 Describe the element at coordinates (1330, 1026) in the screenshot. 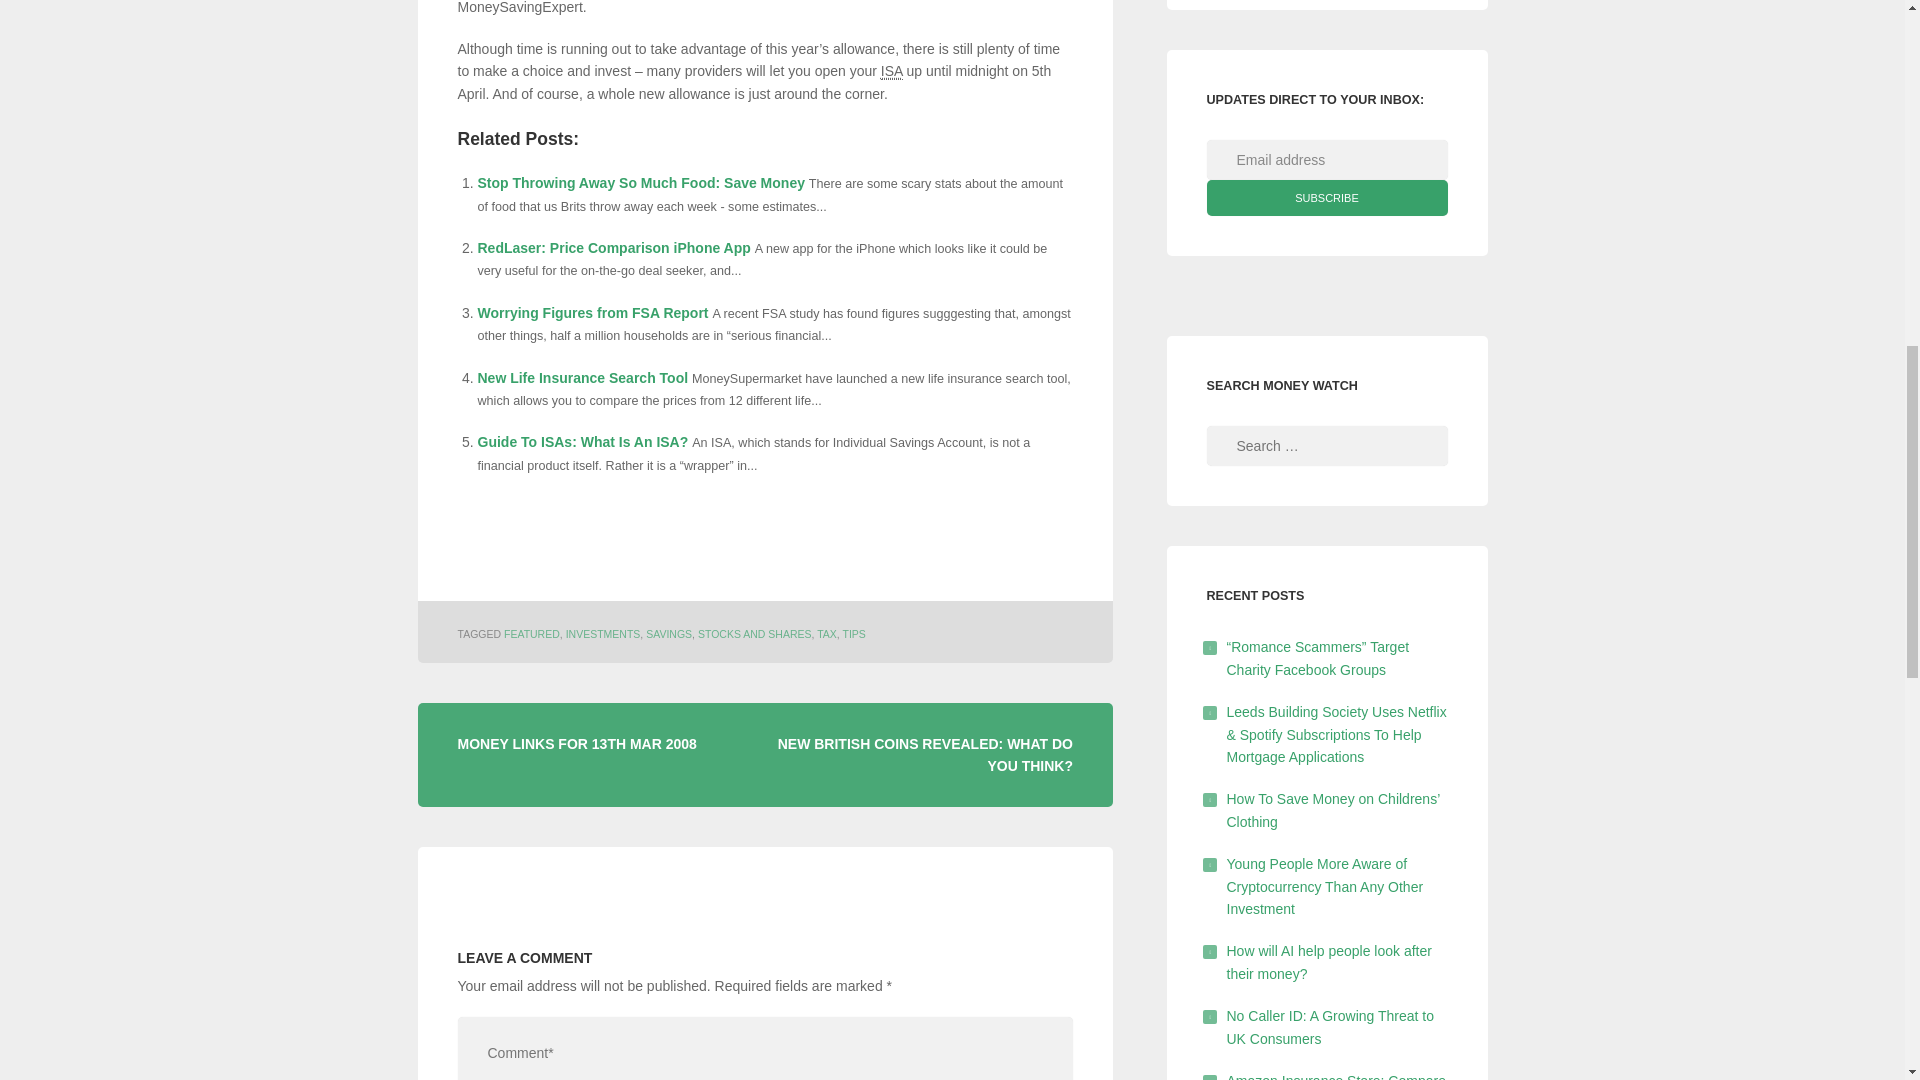

I see `No Caller ID: A Growing Threat to UK Consumers` at that location.